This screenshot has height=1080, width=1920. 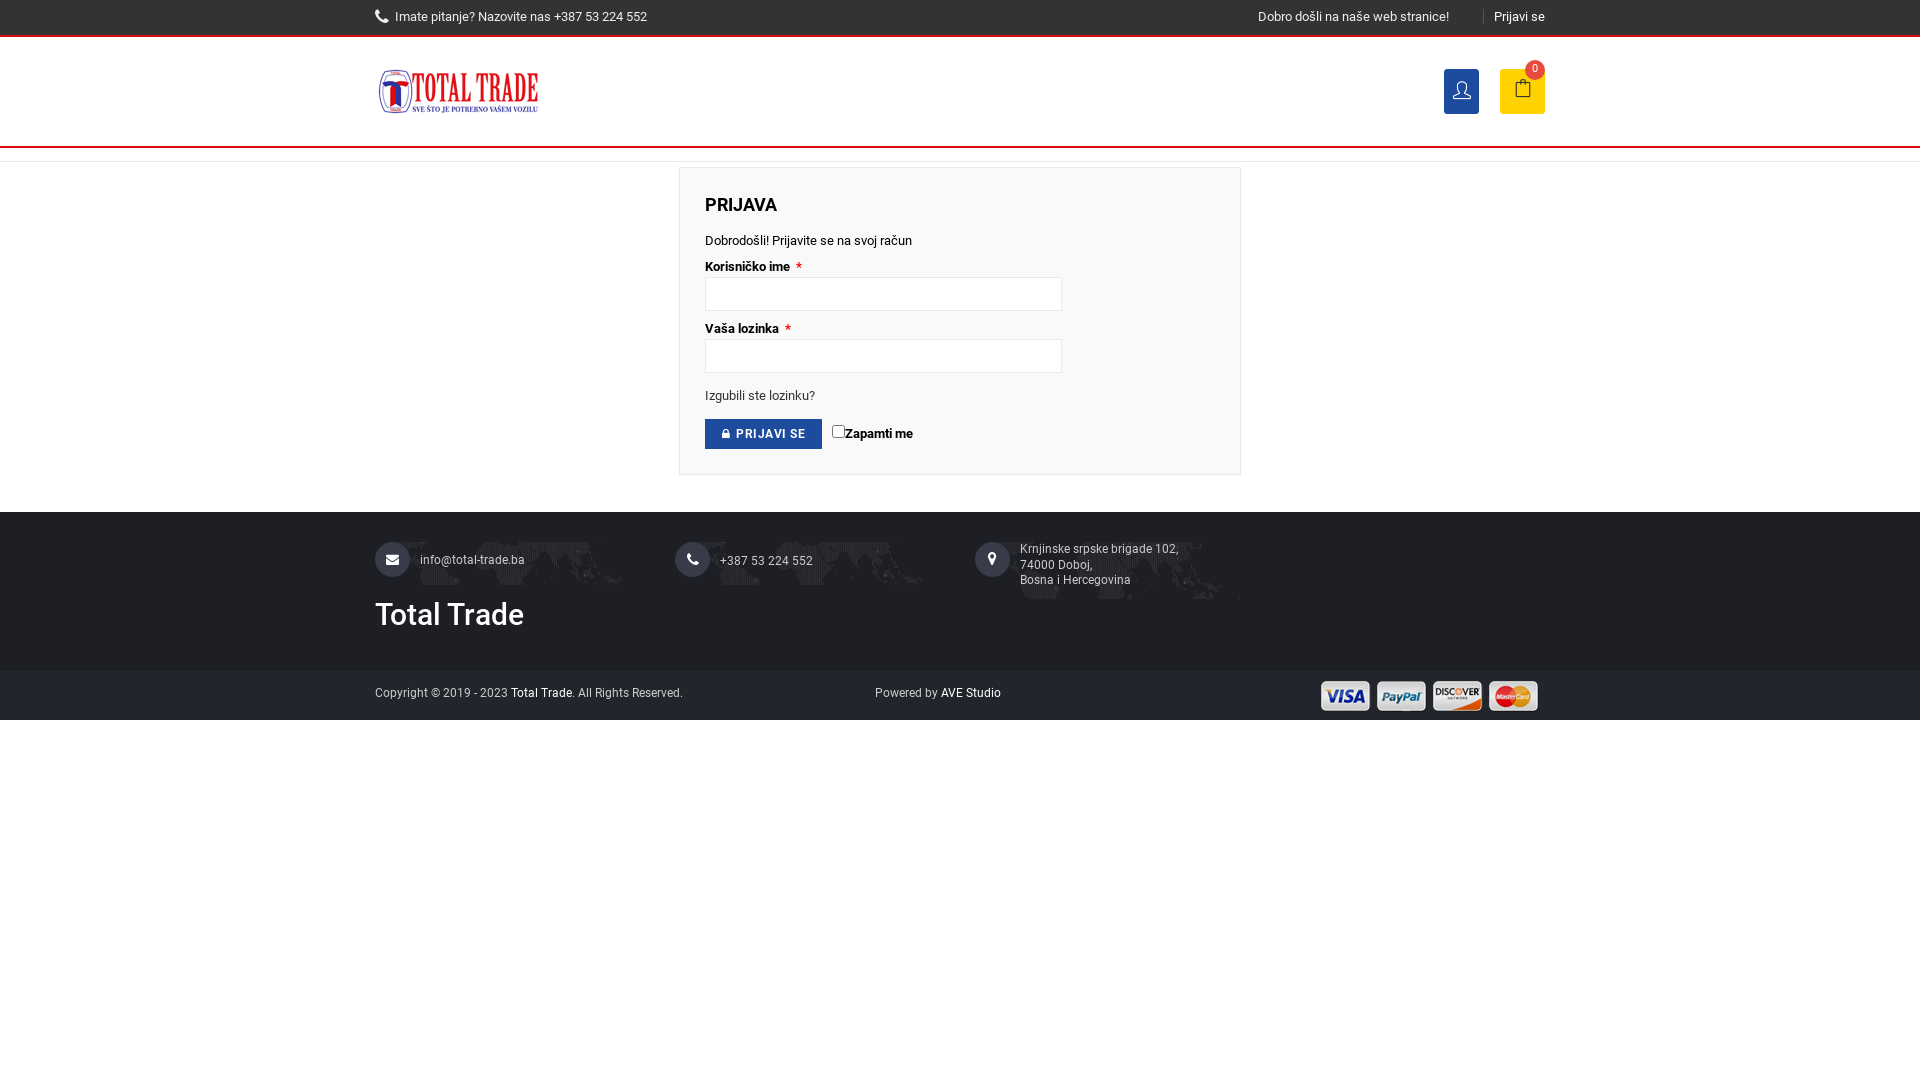 I want to click on Paypal, so click(x=1402, y=696).